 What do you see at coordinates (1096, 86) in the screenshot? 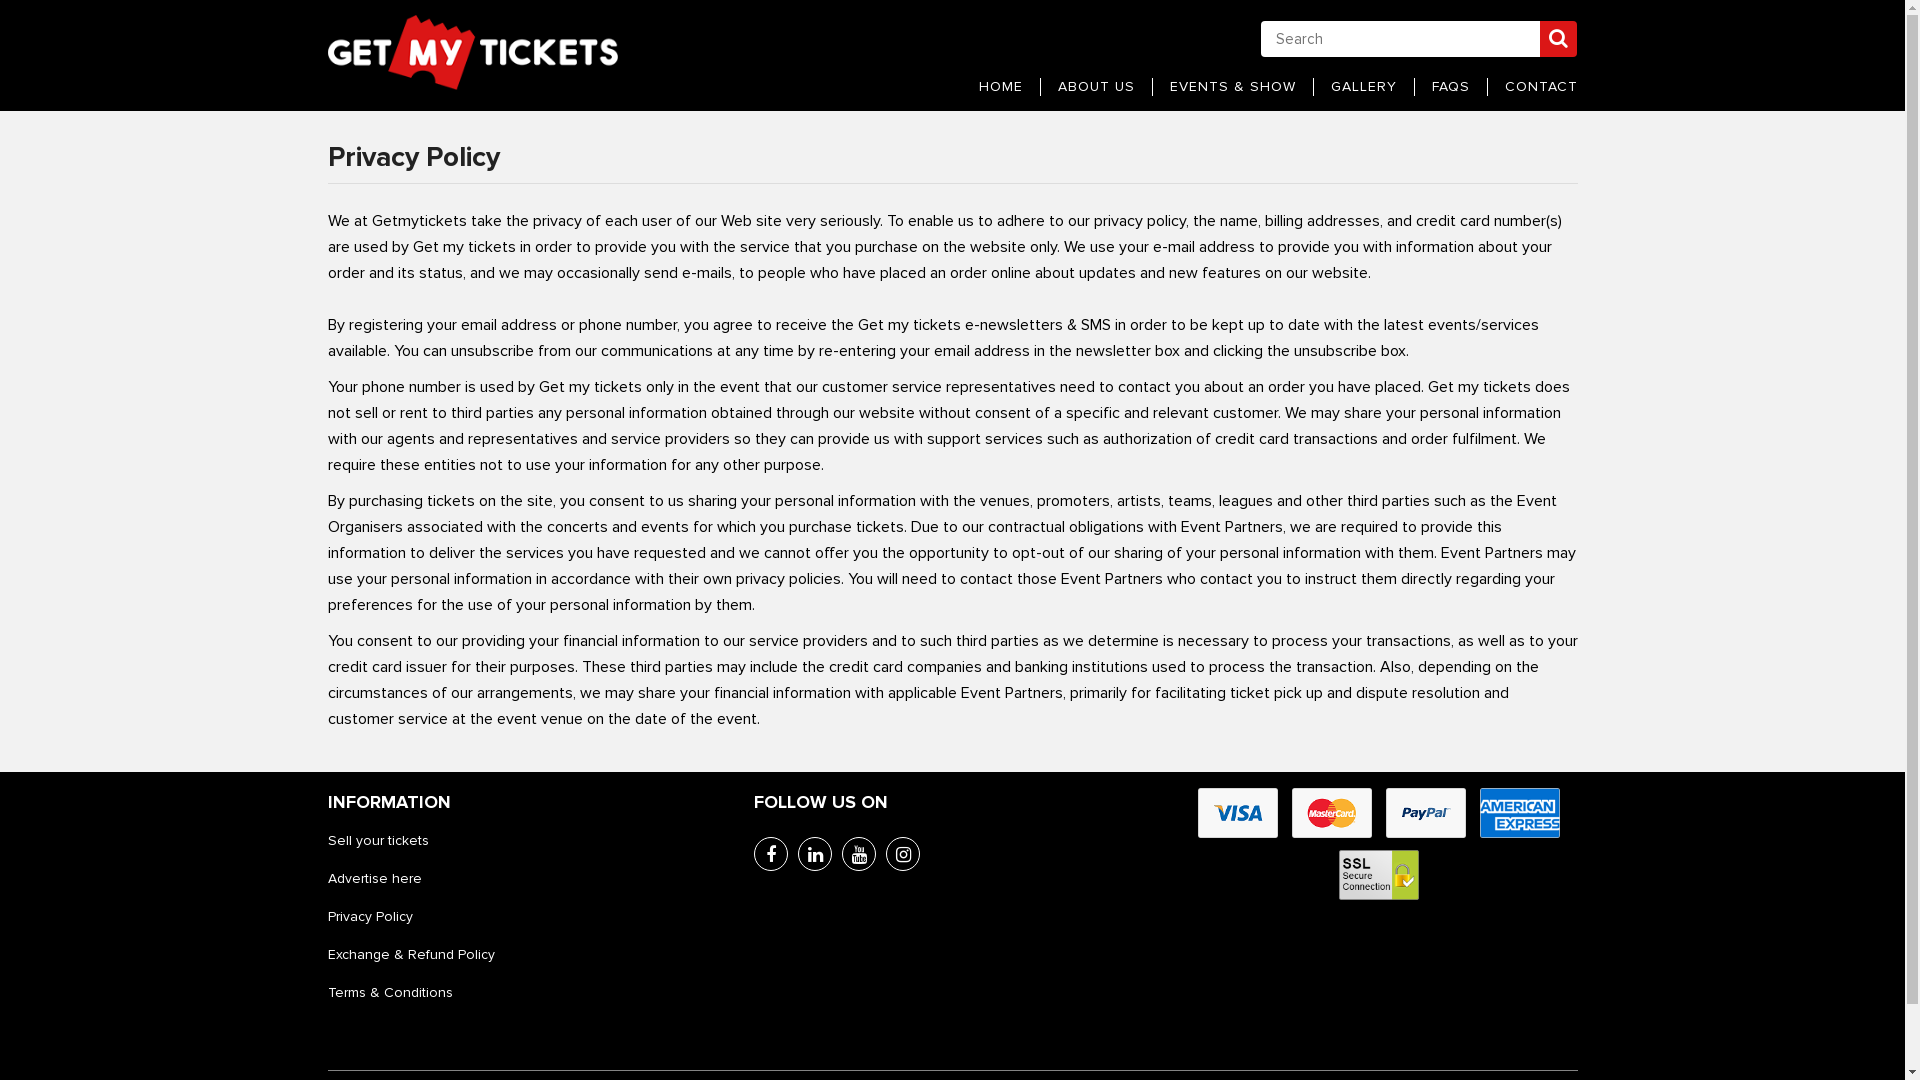
I see `ABOUT US` at bounding box center [1096, 86].